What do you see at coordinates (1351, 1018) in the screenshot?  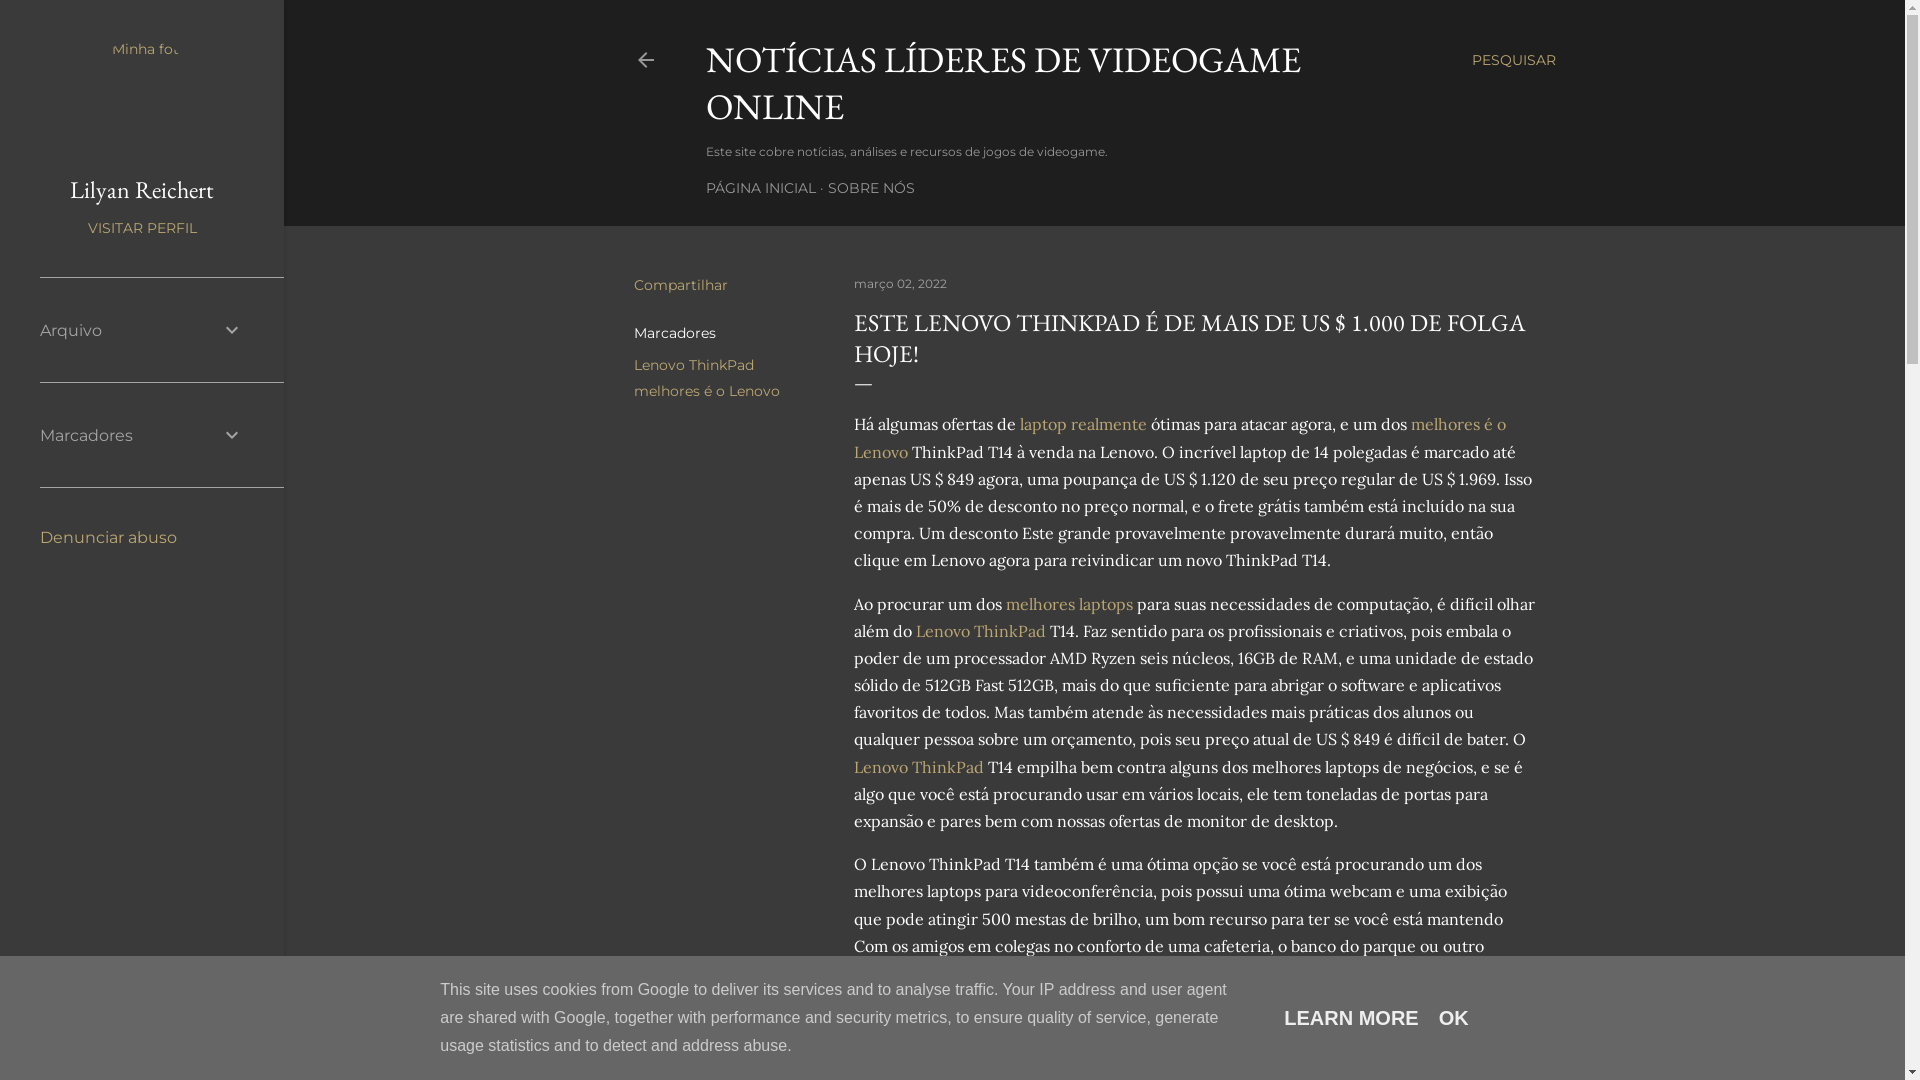 I see `LEARN MORE` at bounding box center [1351, 1018].